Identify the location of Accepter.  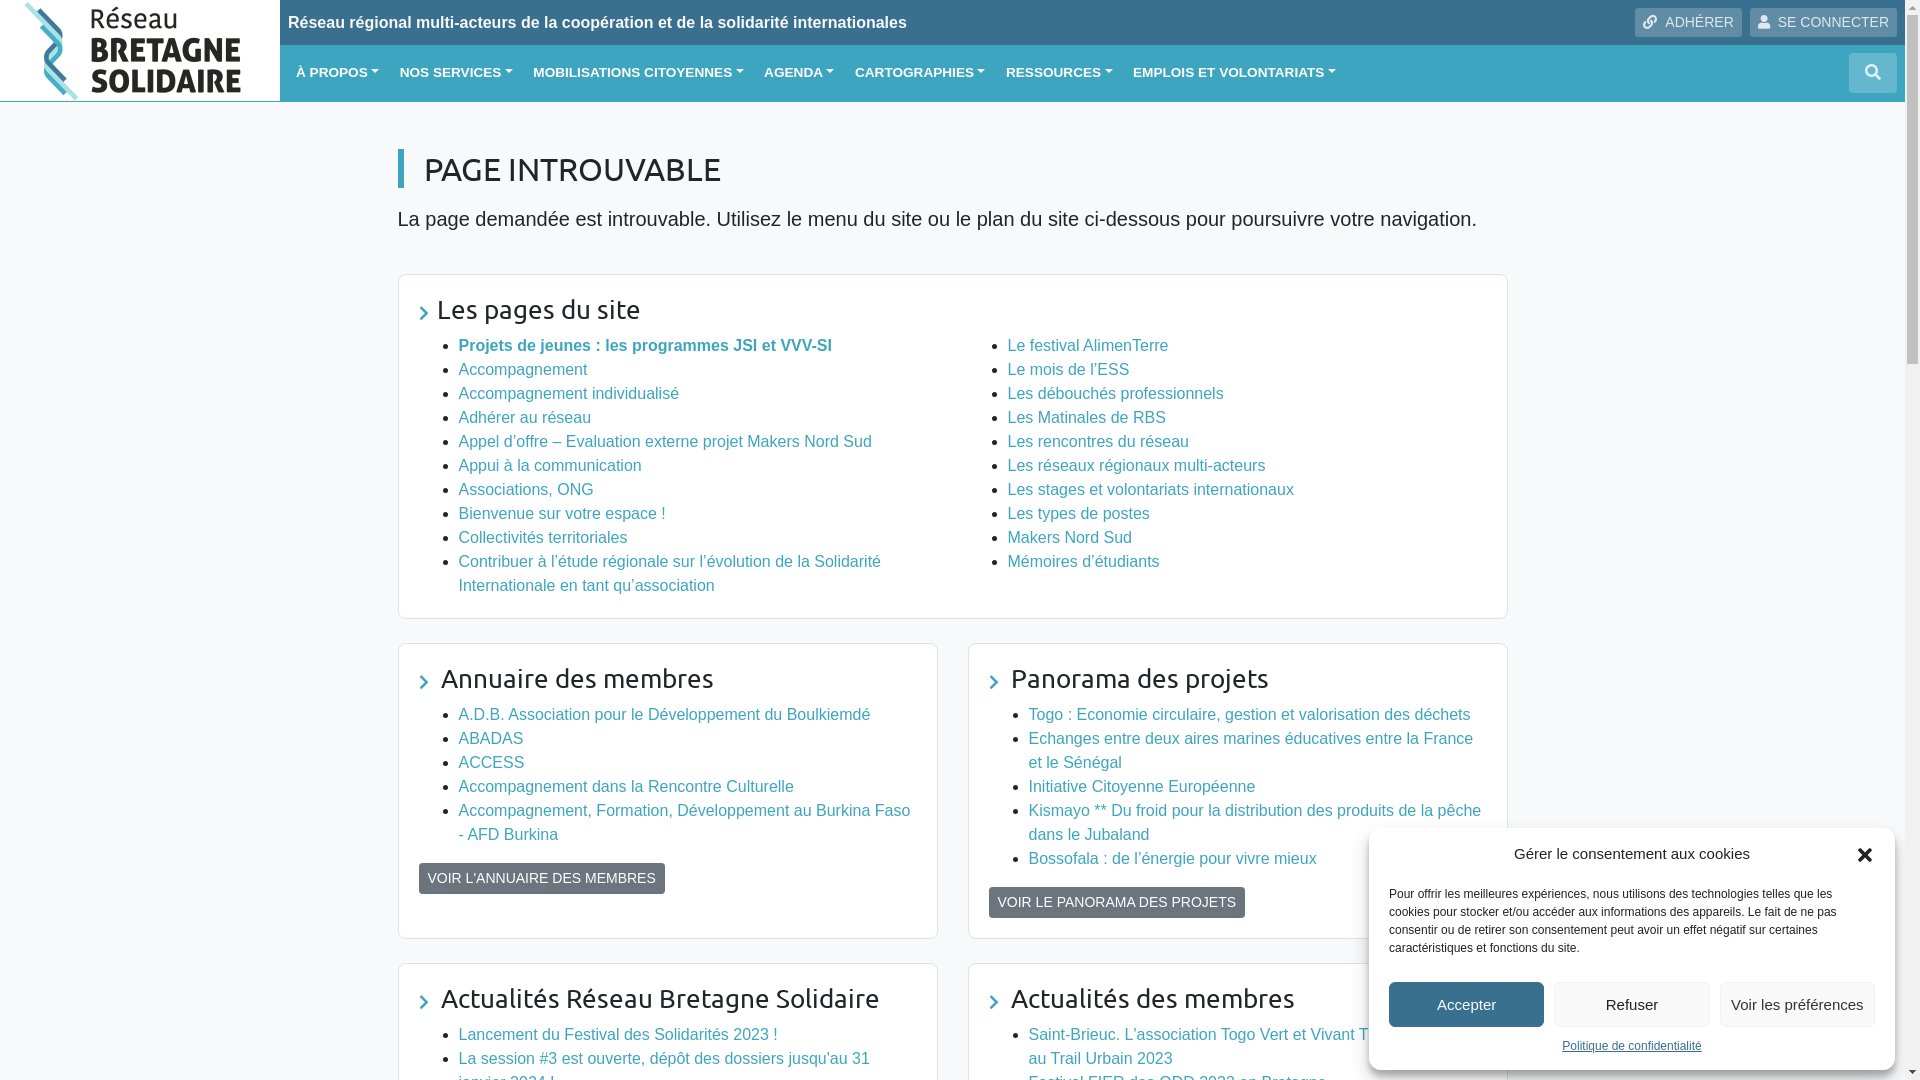
(1466, 1004).